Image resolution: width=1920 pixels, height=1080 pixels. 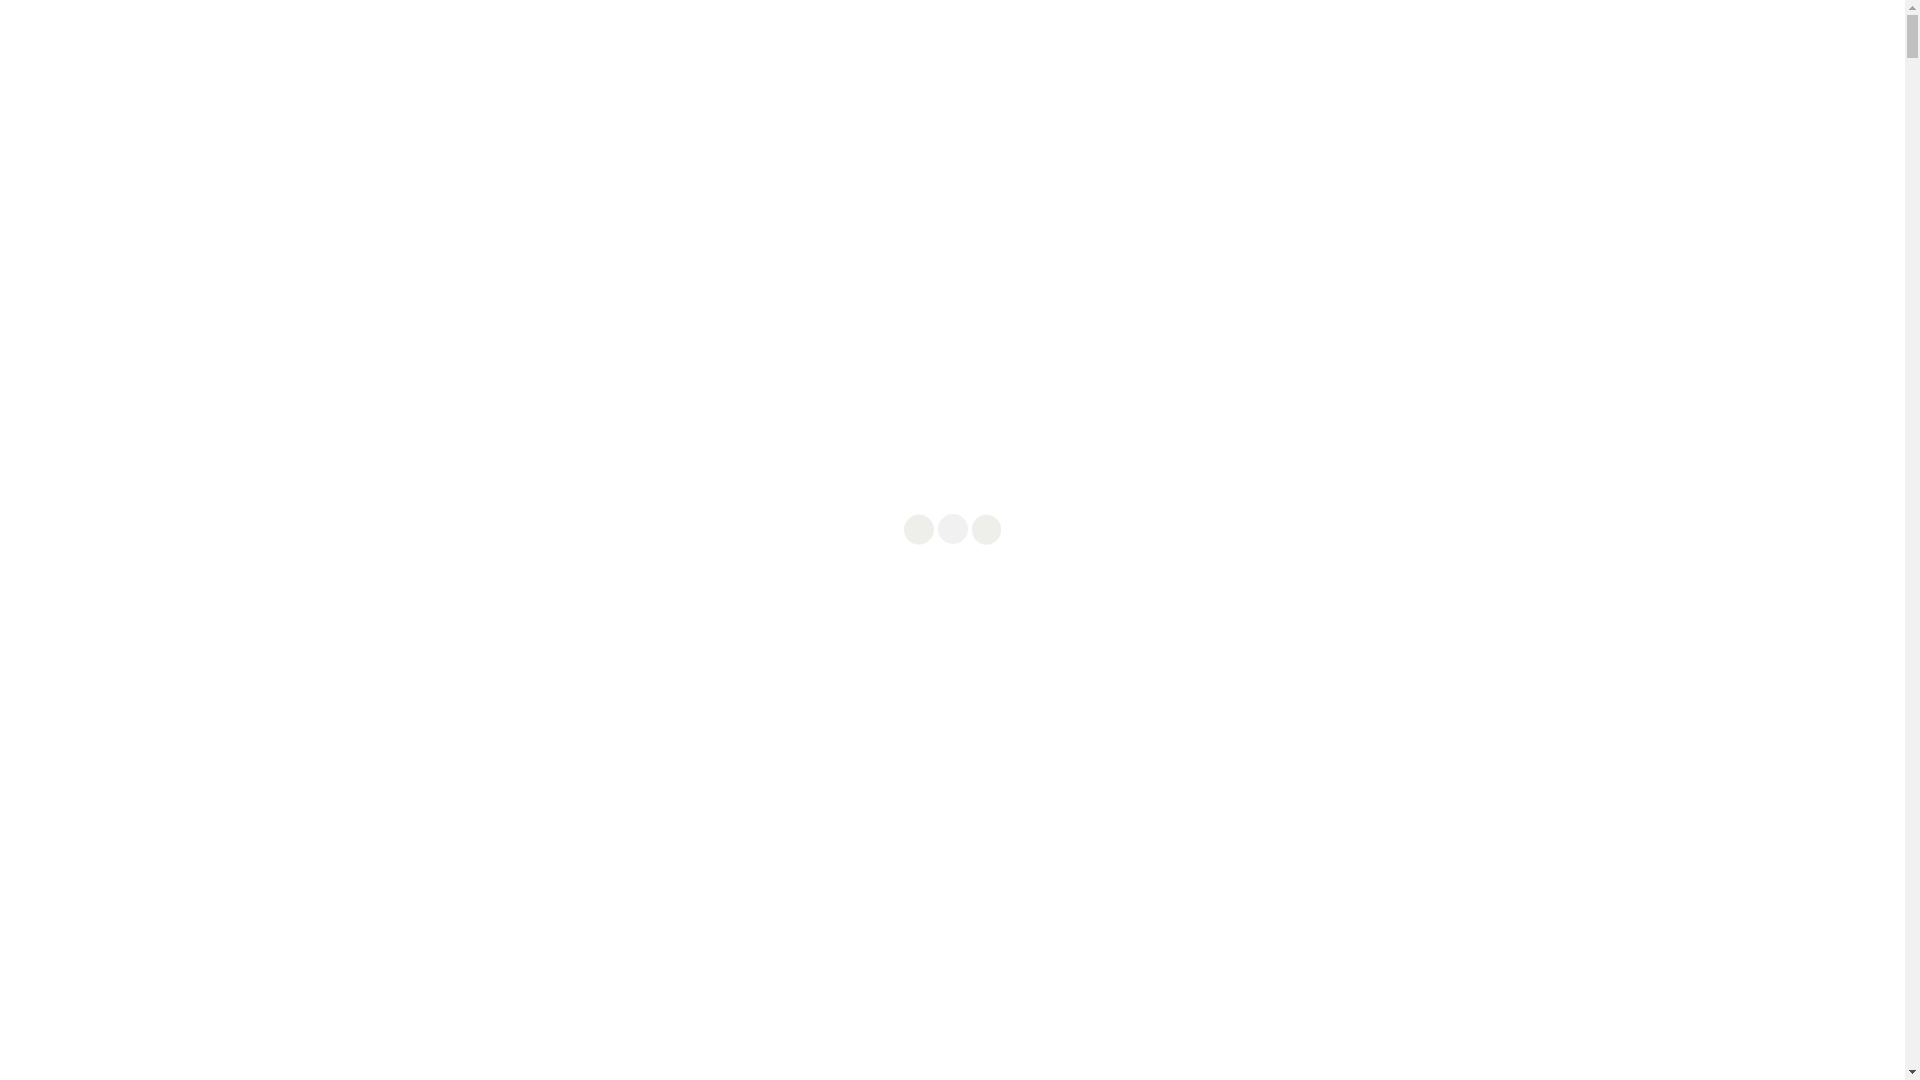 I want to click on ONS MENU, so click(x=1280, y=75).